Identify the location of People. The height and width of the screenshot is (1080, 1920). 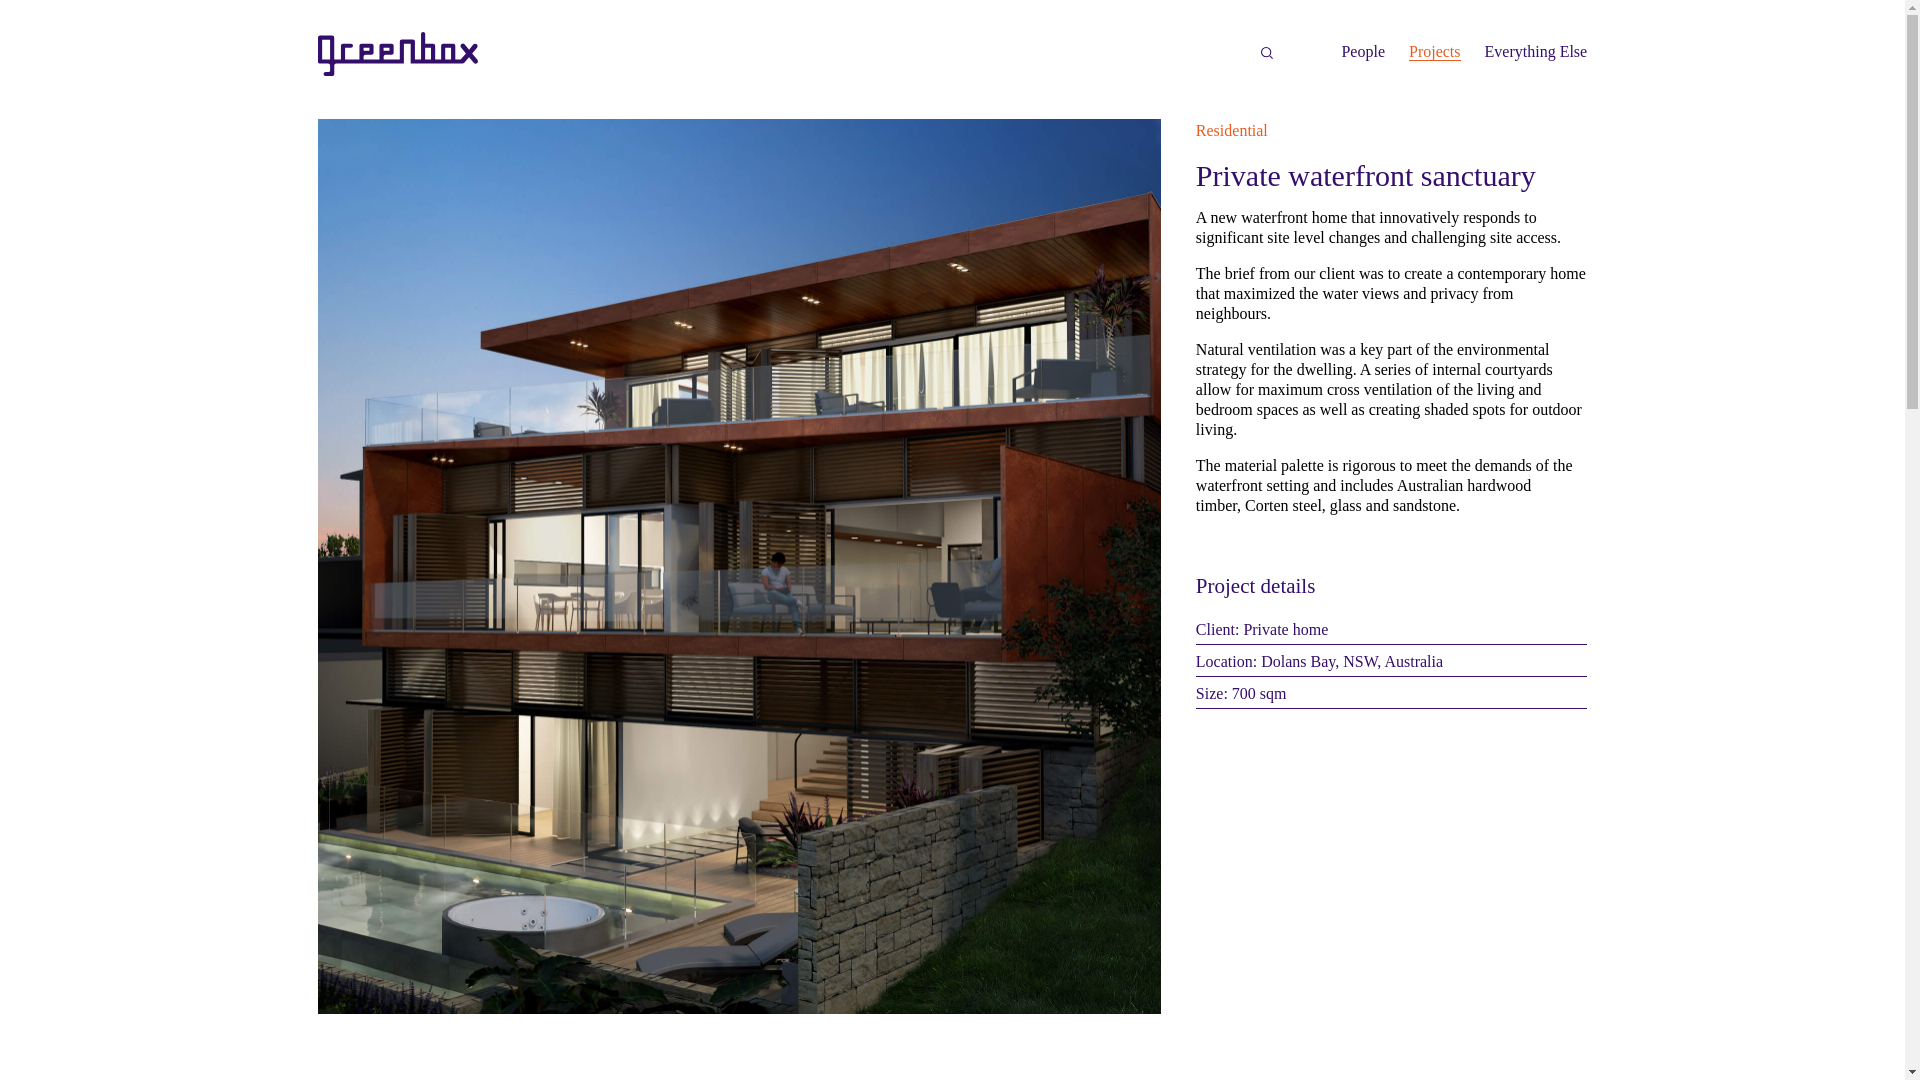
(1362, 52).